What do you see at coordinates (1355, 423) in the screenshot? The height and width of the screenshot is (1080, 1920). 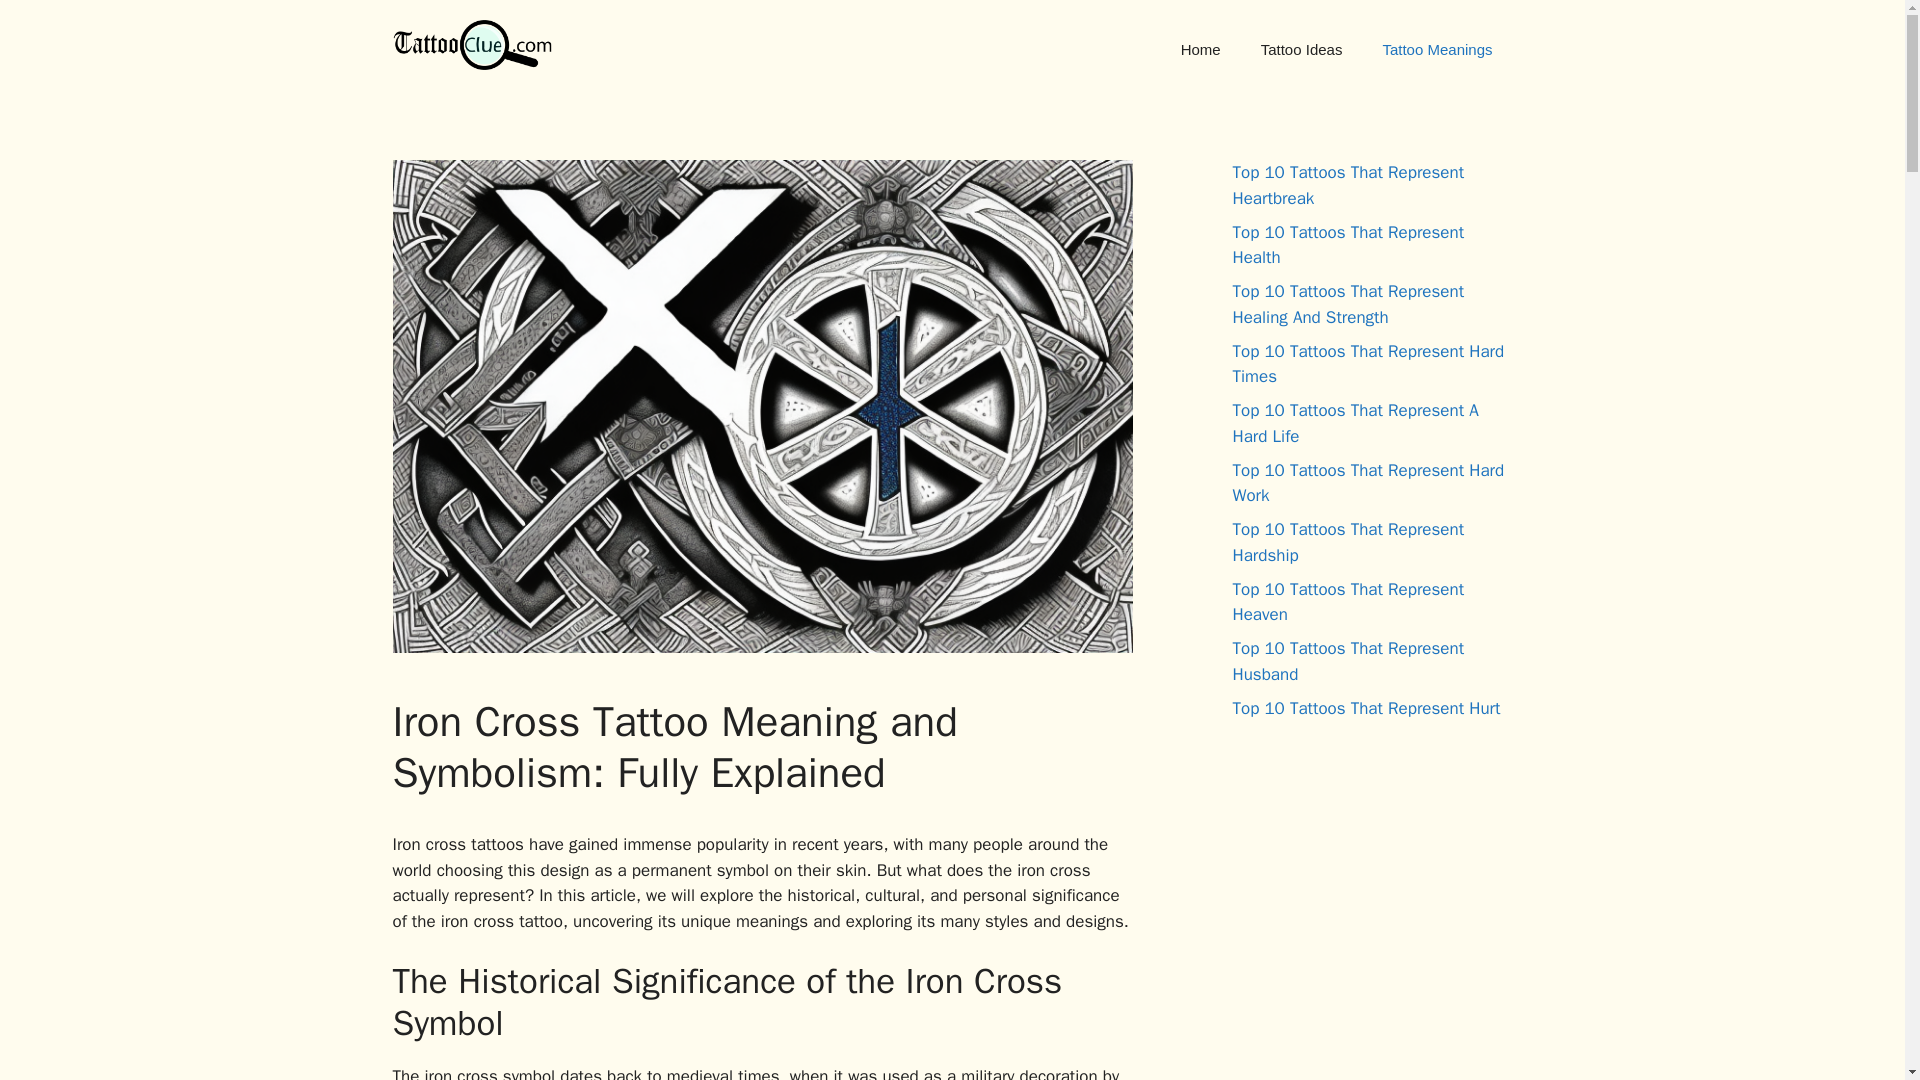 I see `Top 10 Tattoos That Represent A Hard Life` at bounding box center [1355, 423].